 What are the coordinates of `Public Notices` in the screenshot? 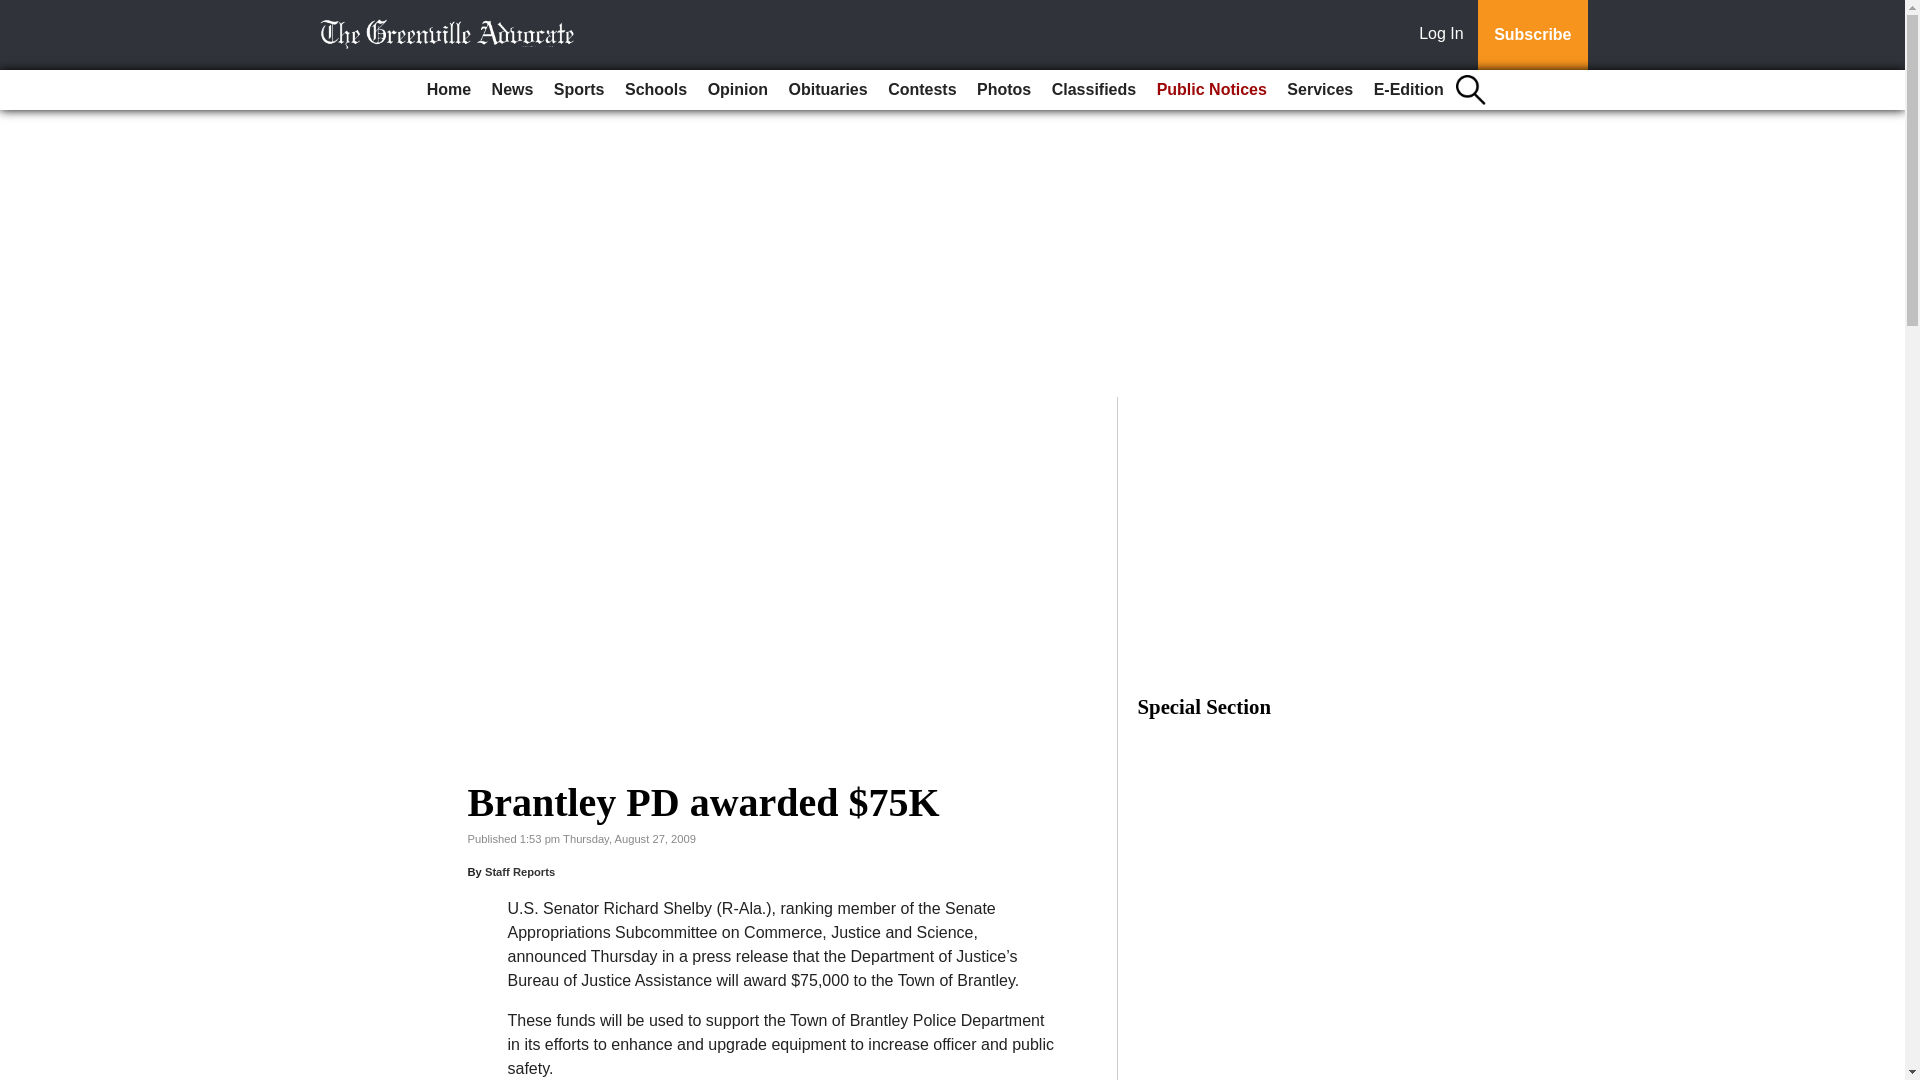 It's located at (1211, 90).